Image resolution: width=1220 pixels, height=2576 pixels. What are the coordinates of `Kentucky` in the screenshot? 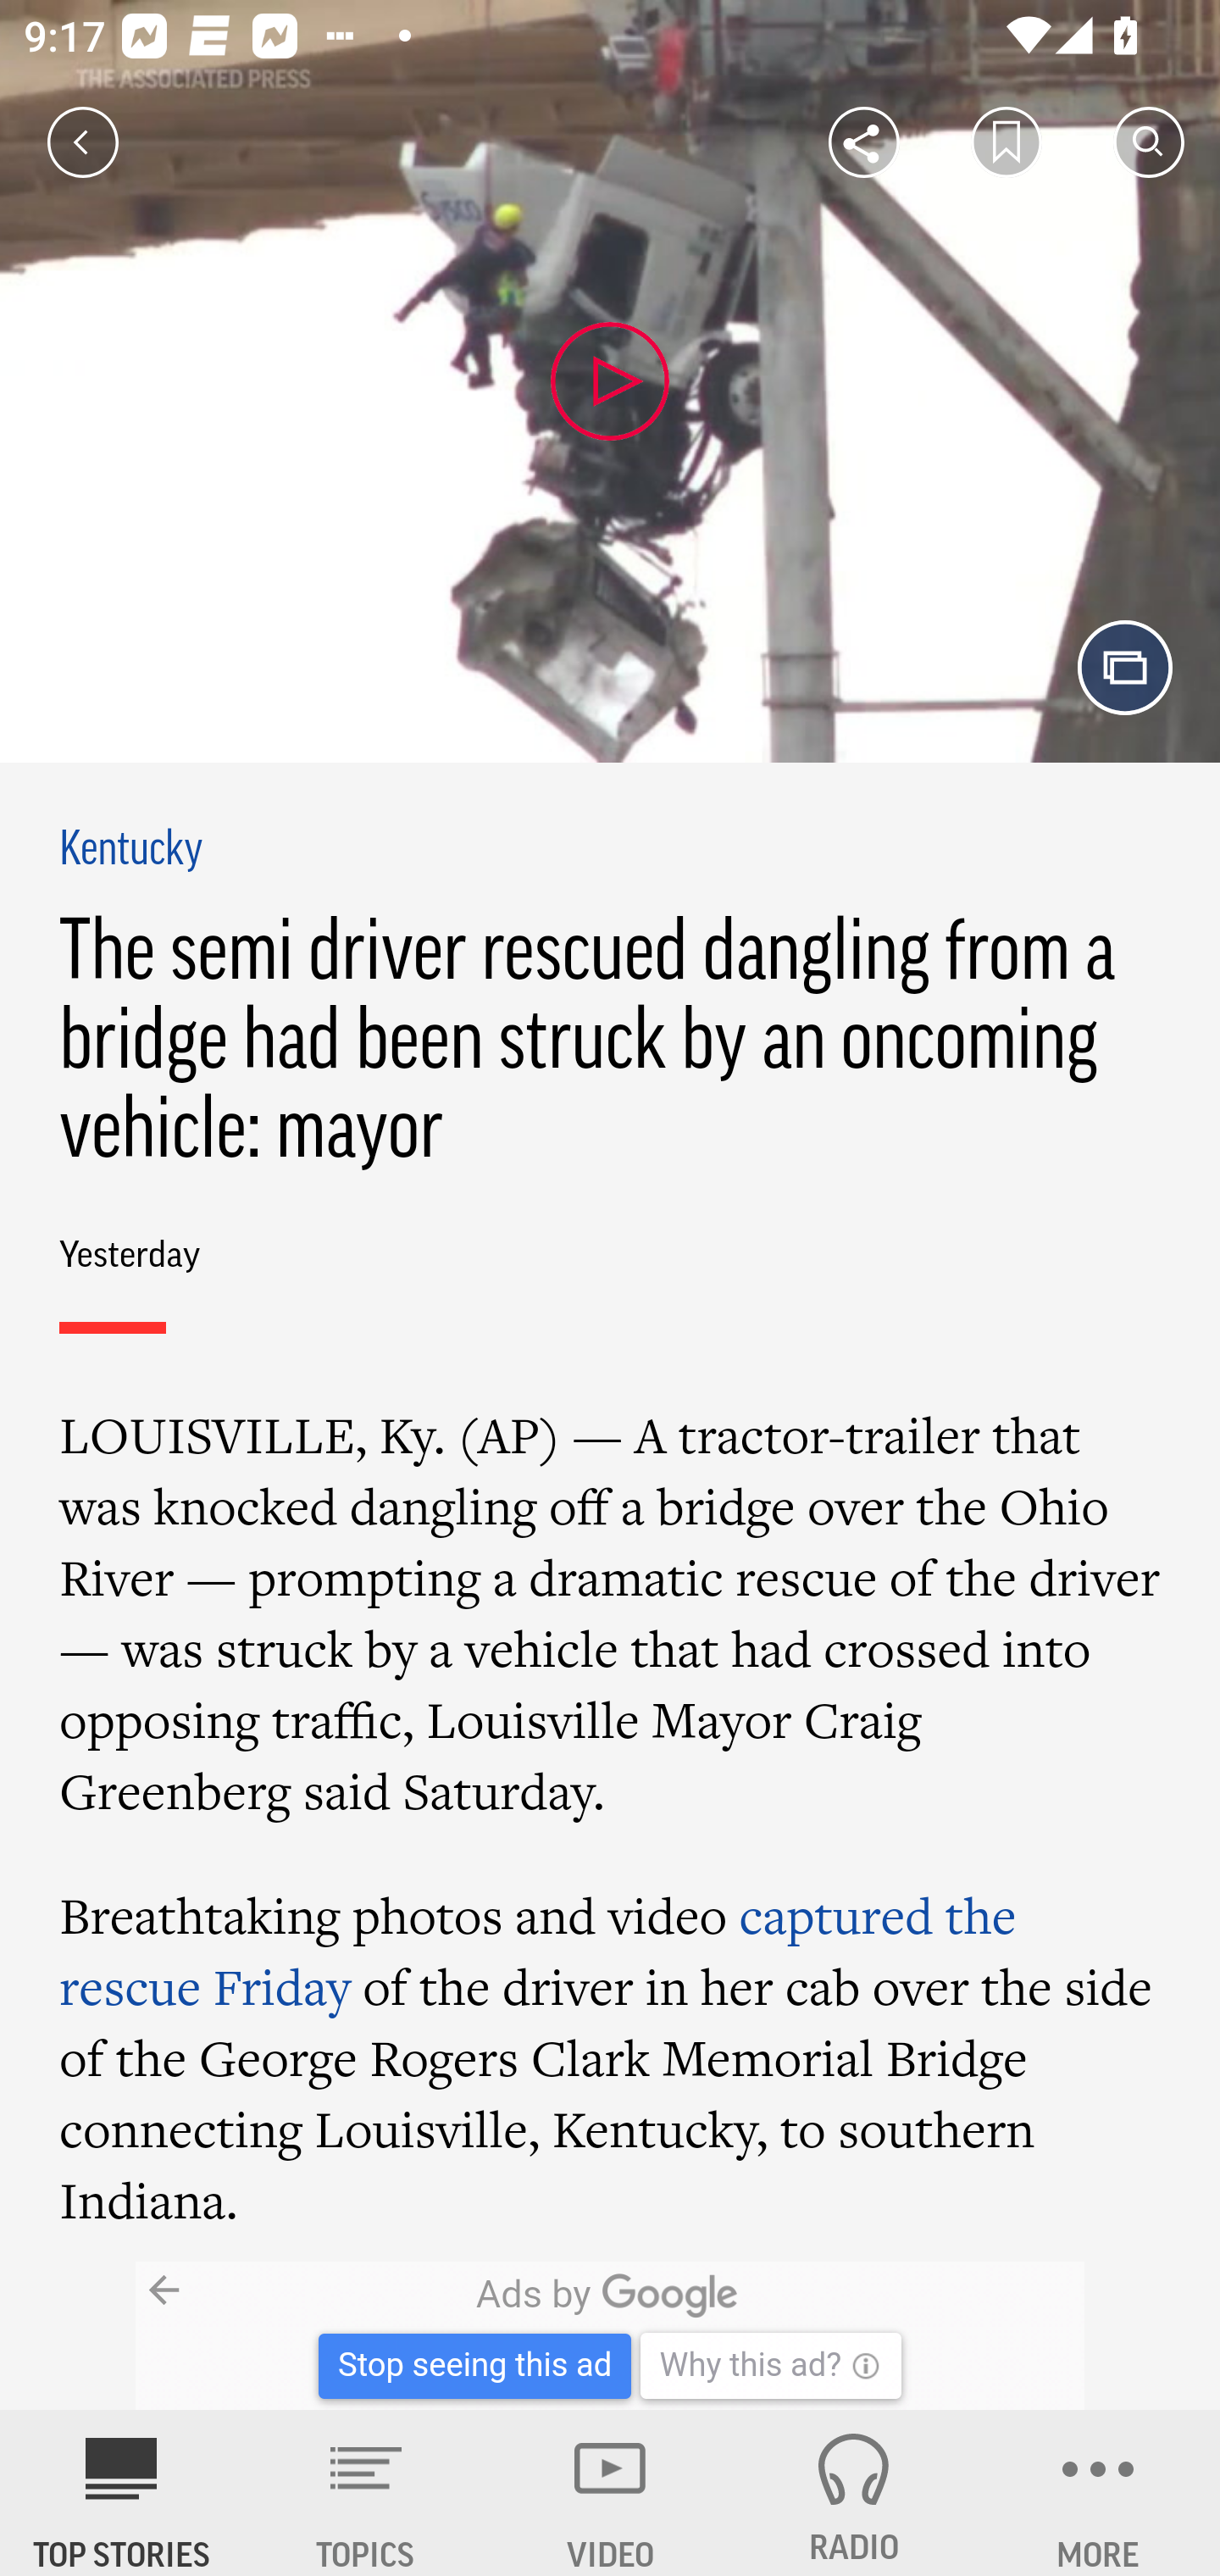 It's located at (131, 851).